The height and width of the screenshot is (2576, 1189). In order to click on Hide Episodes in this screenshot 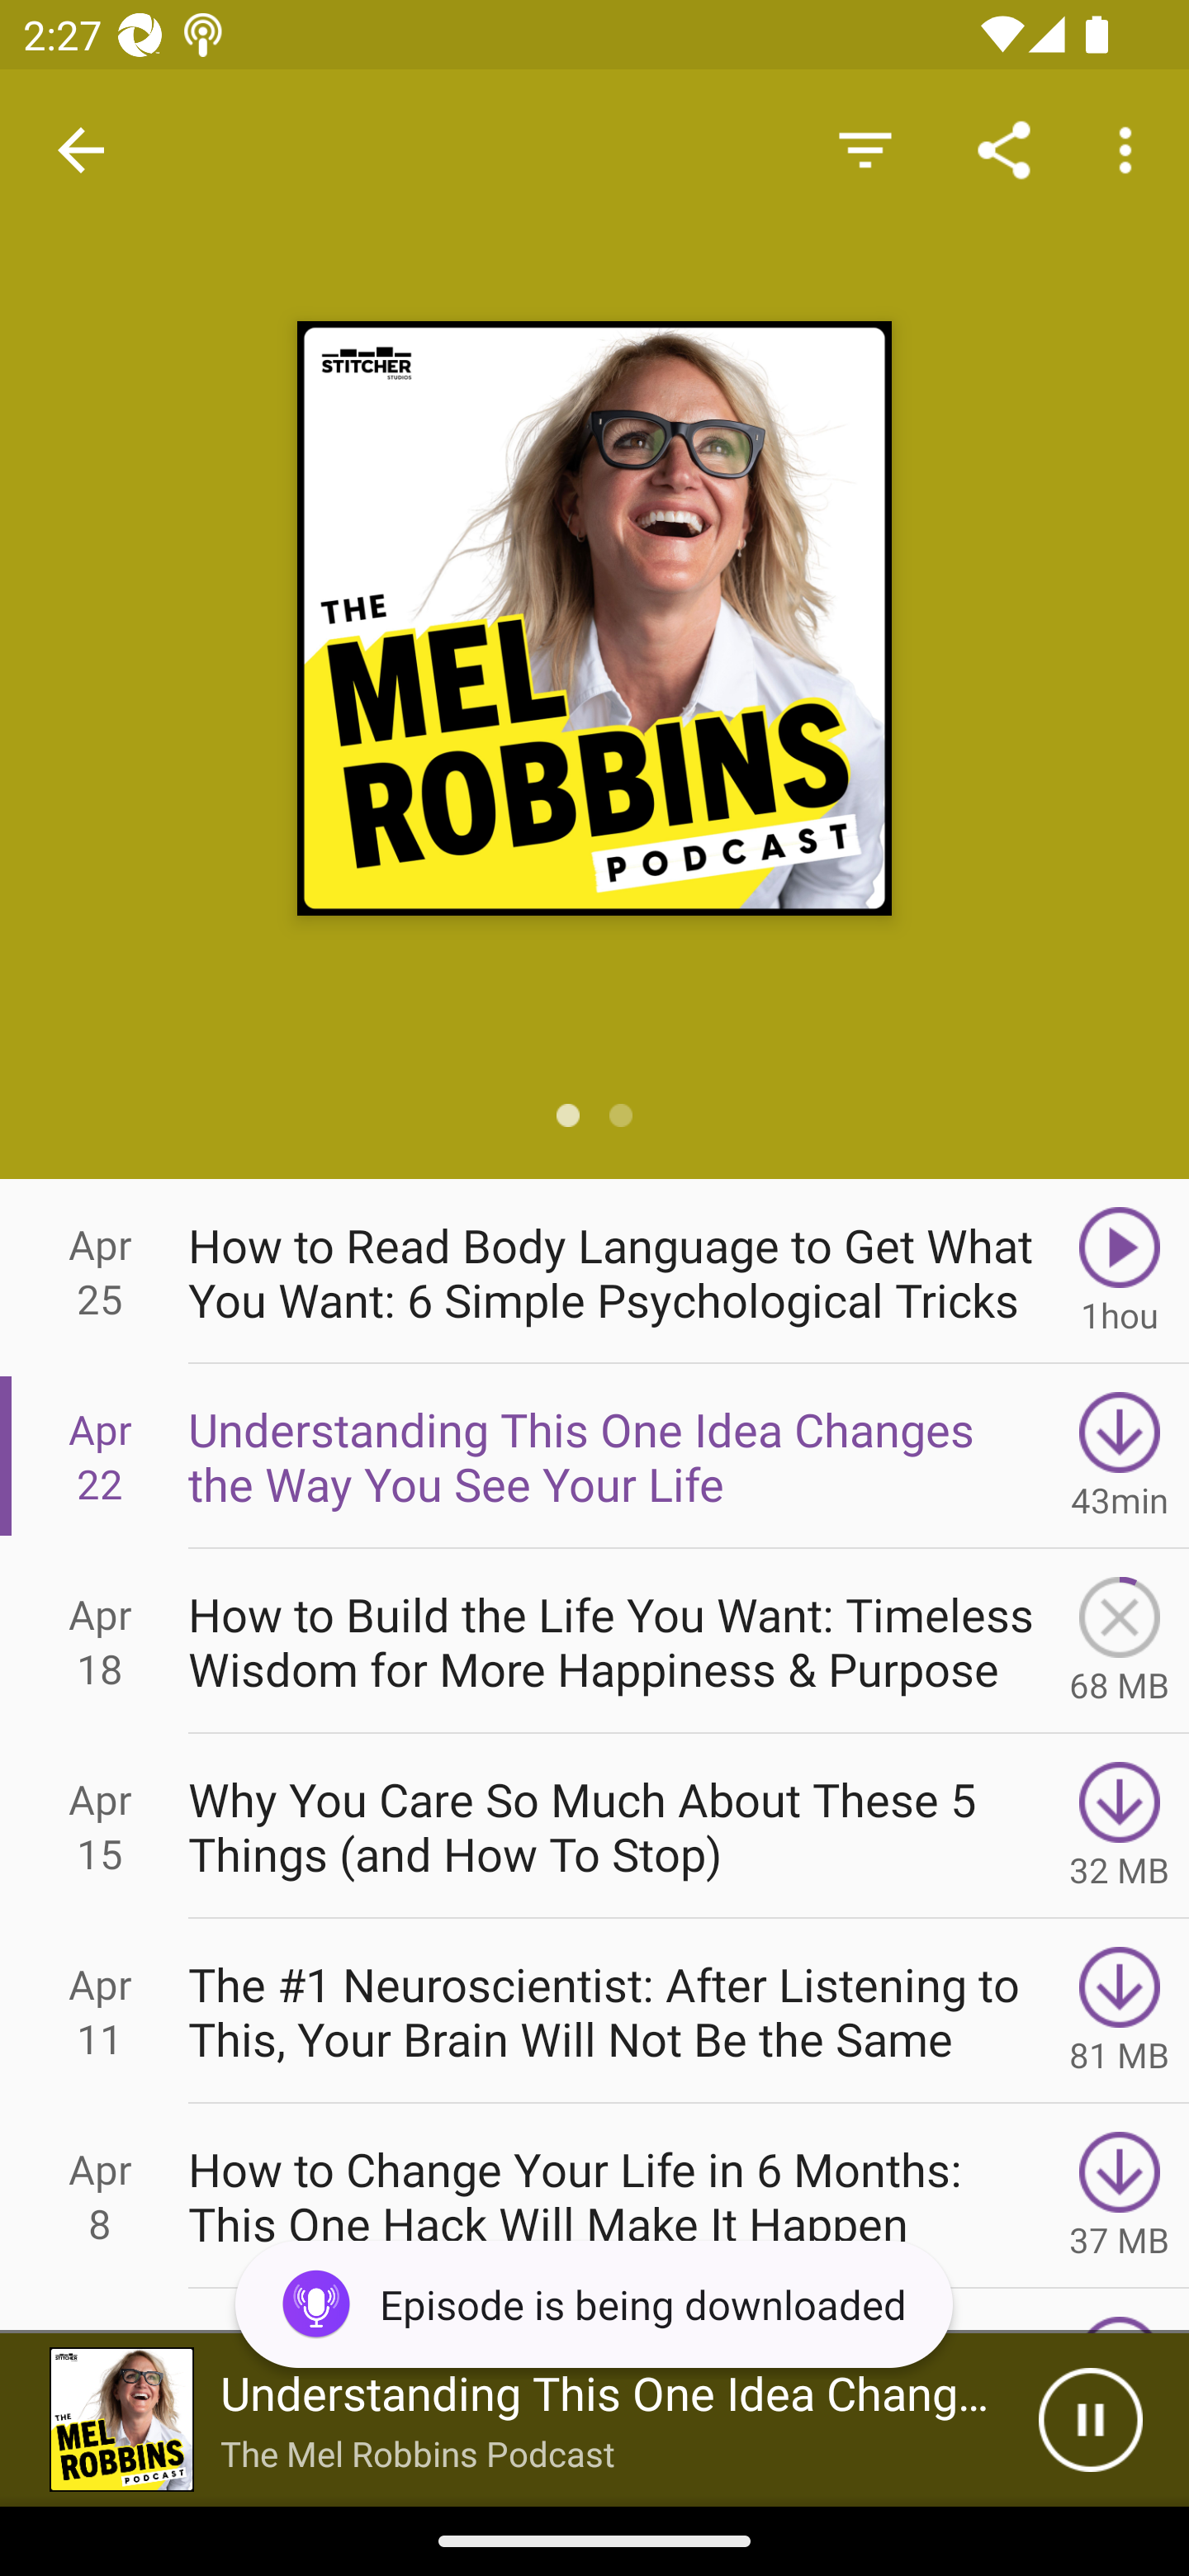, I will do `click(865, 149)`.